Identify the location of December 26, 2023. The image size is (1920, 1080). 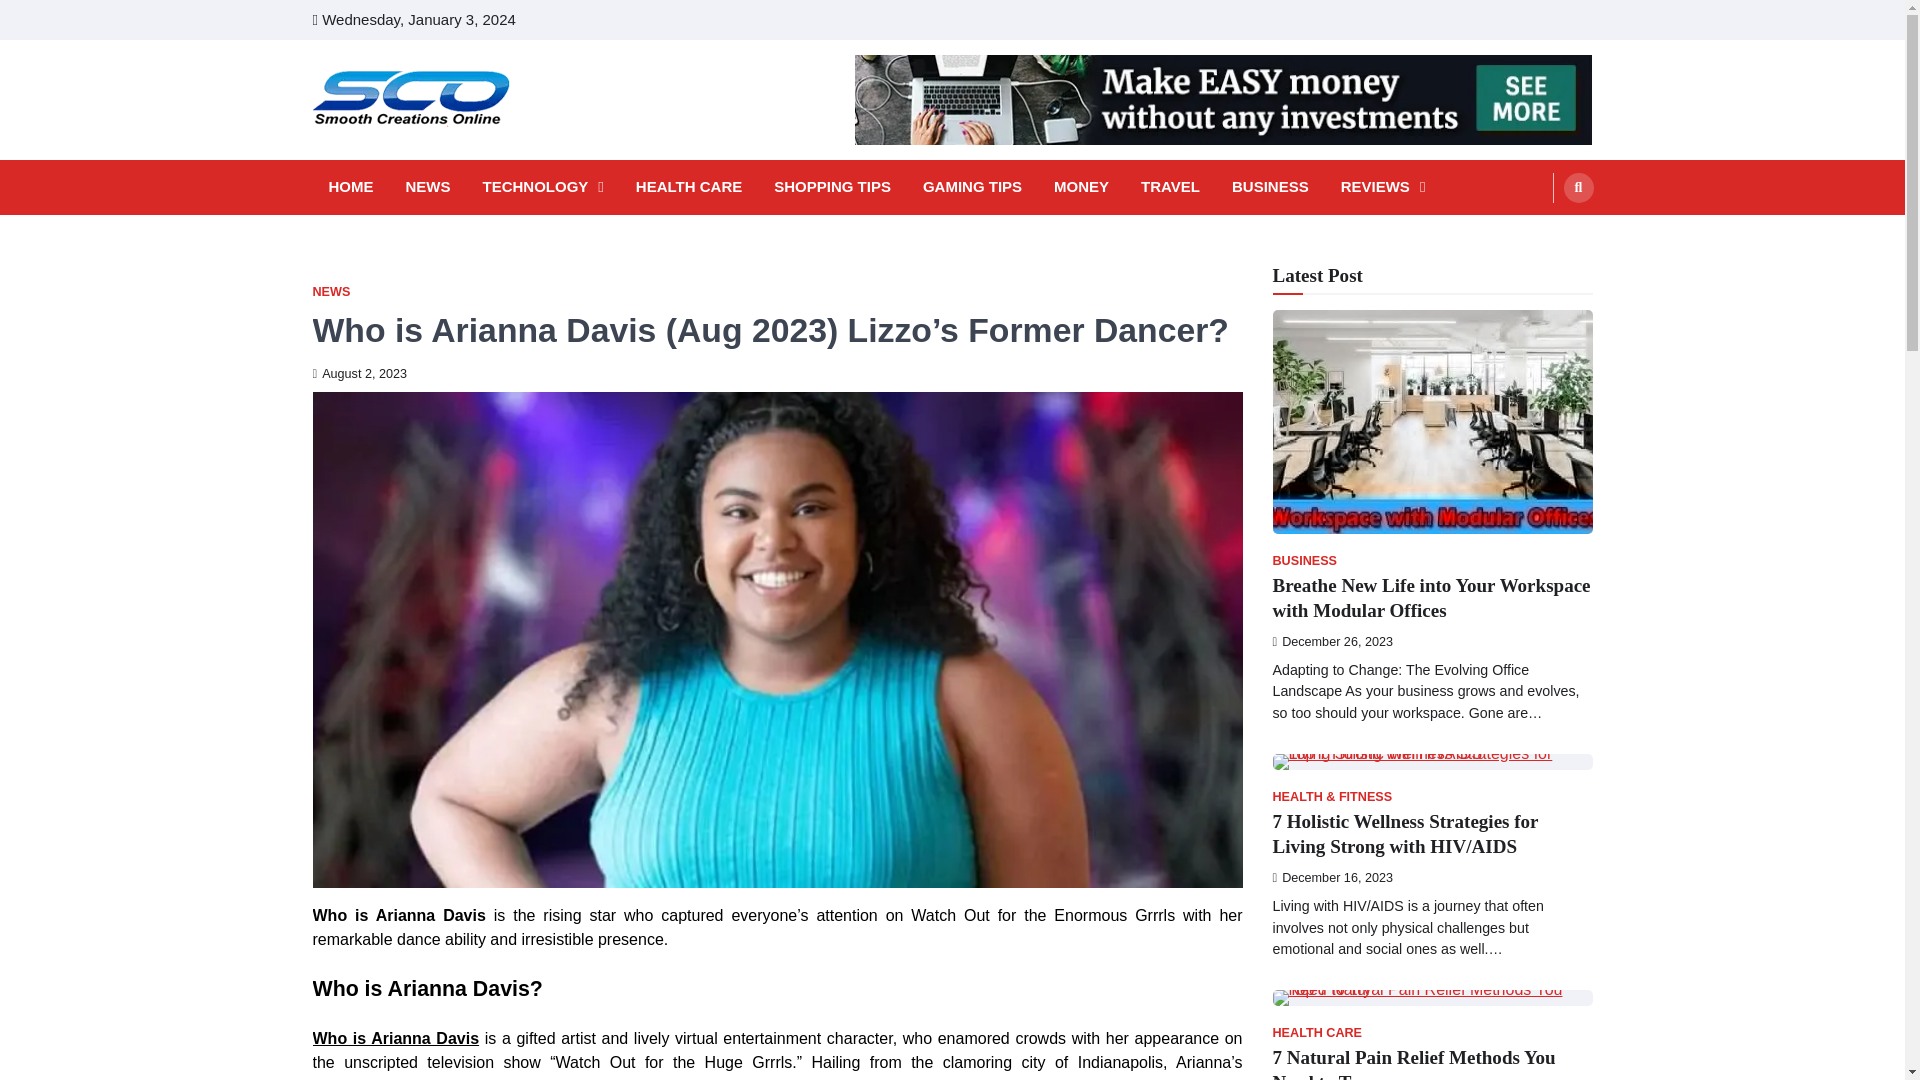
(1332, 642).